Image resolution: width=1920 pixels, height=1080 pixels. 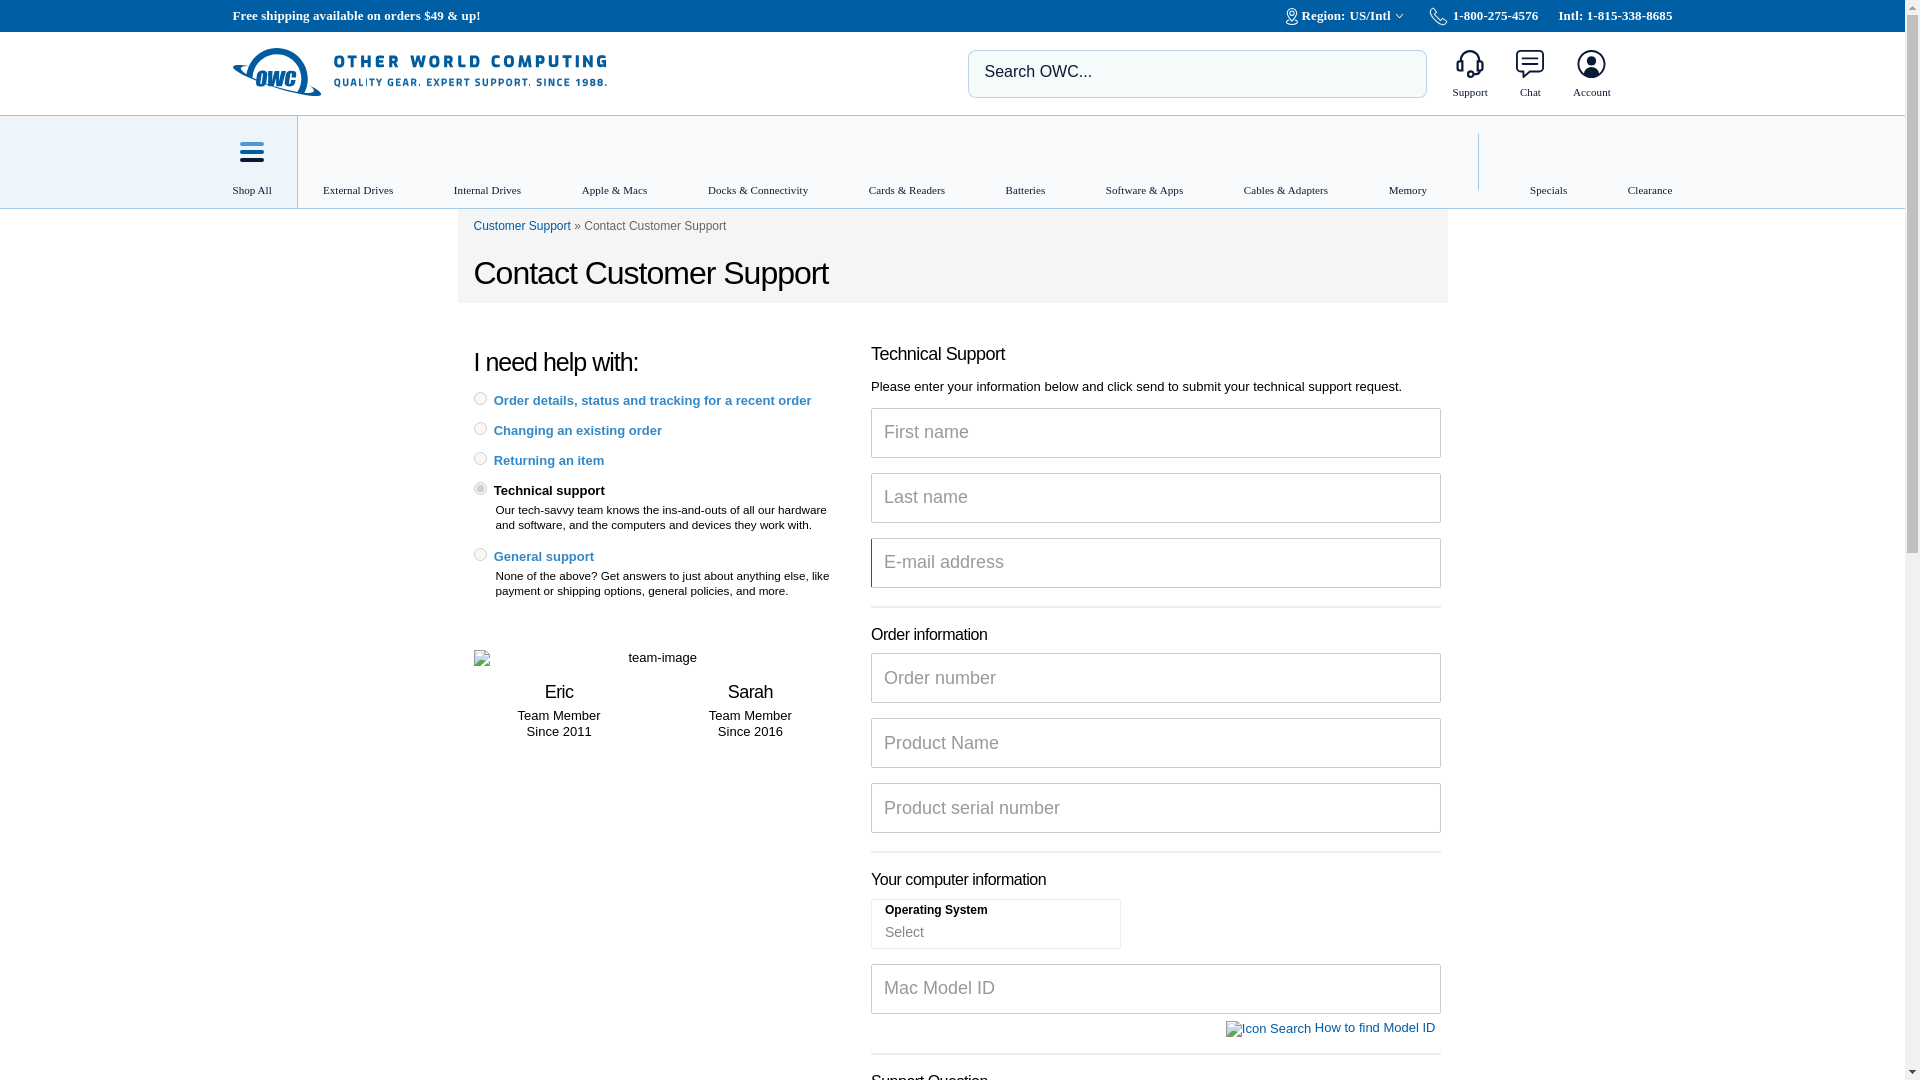 I want to click on Intl: 1-815-338-8685, so click(x=1614, y=15).